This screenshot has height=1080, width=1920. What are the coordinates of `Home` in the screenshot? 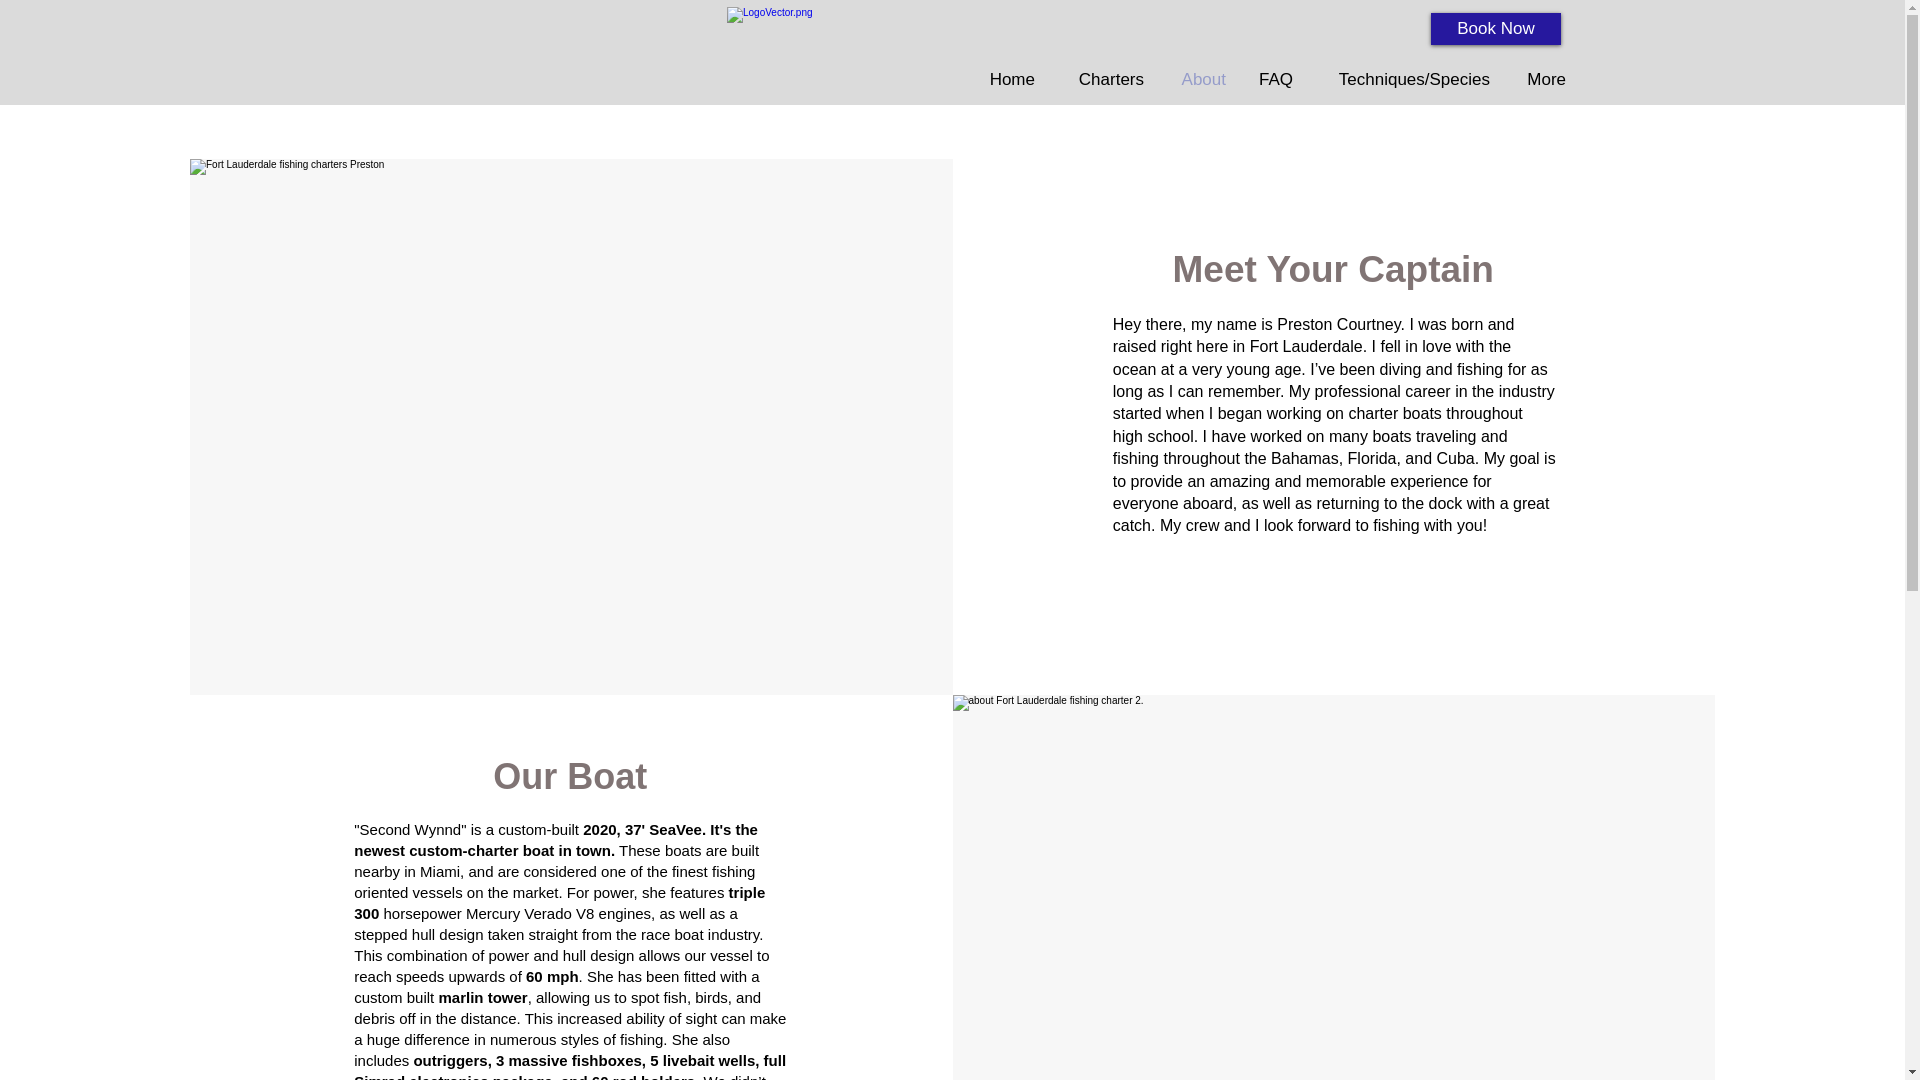 It's located at (1010, 80).